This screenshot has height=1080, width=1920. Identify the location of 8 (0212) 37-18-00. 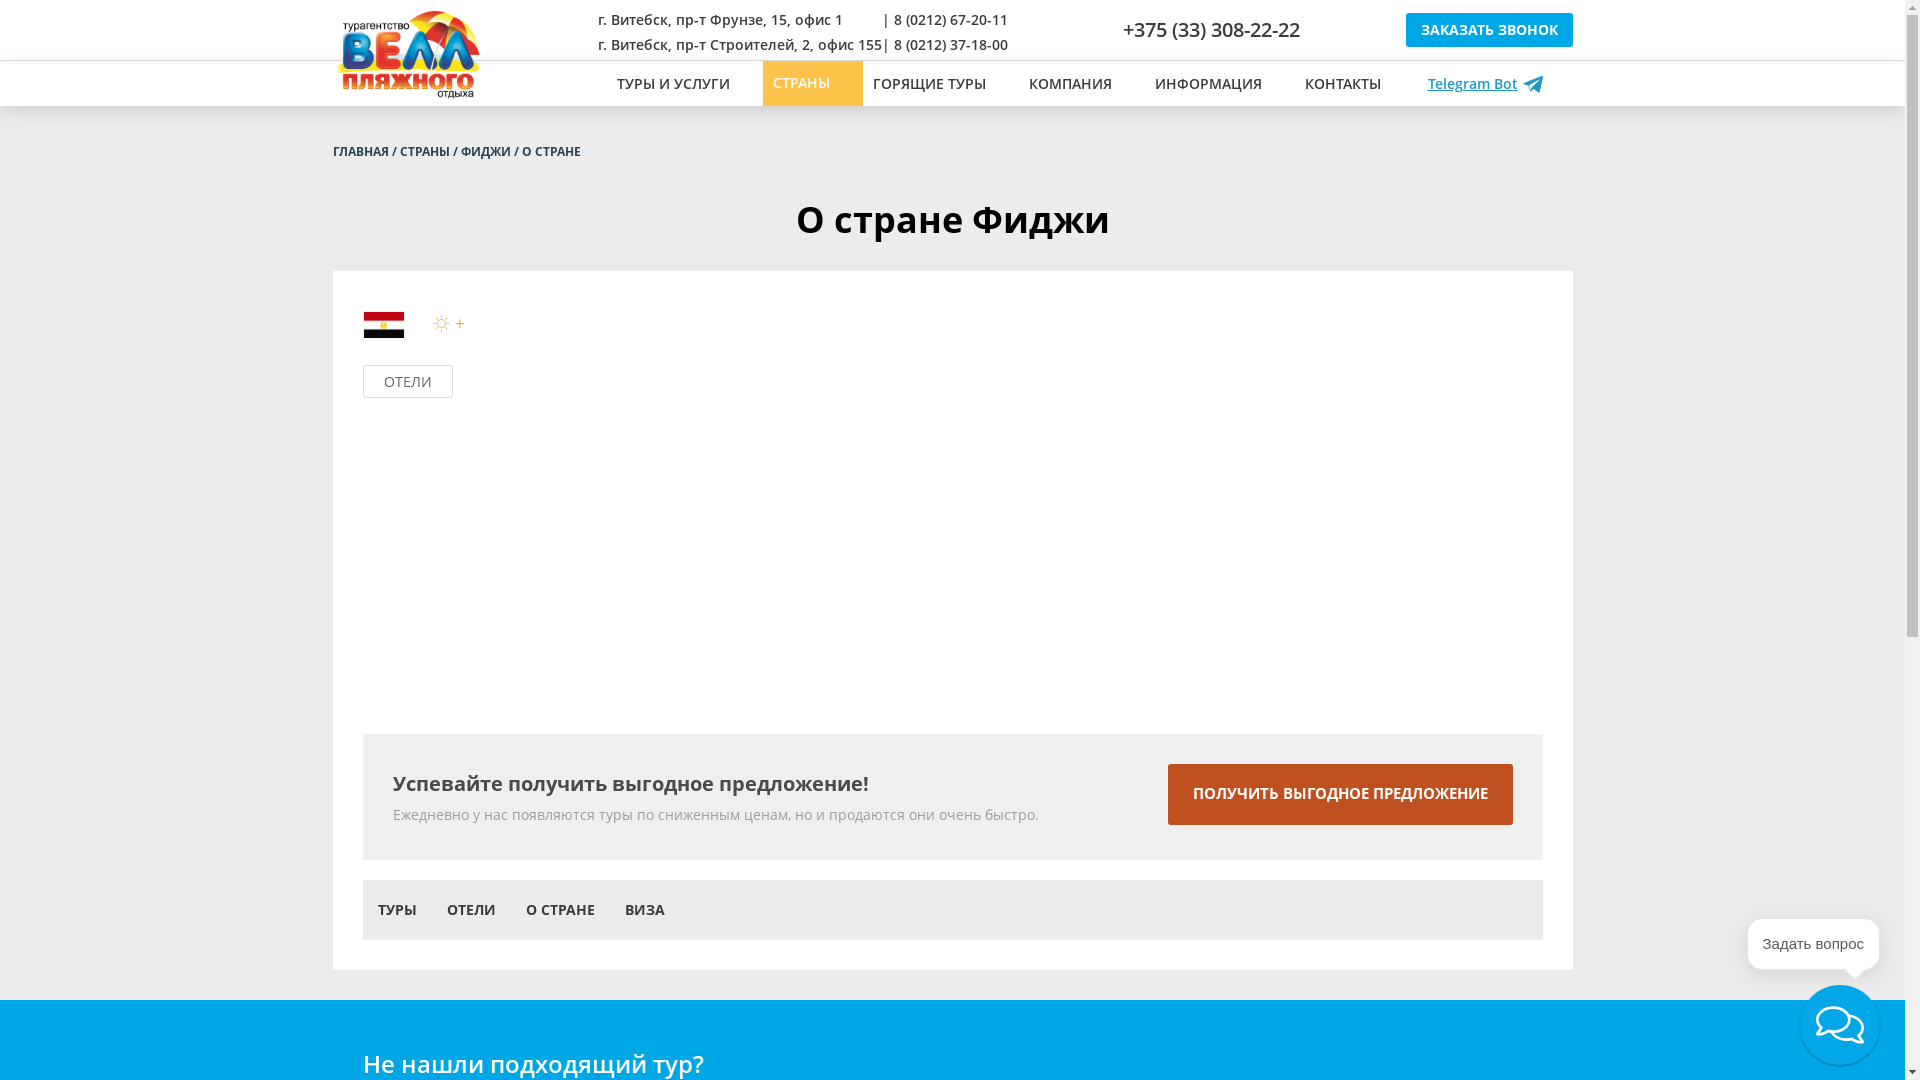
(951, 44).